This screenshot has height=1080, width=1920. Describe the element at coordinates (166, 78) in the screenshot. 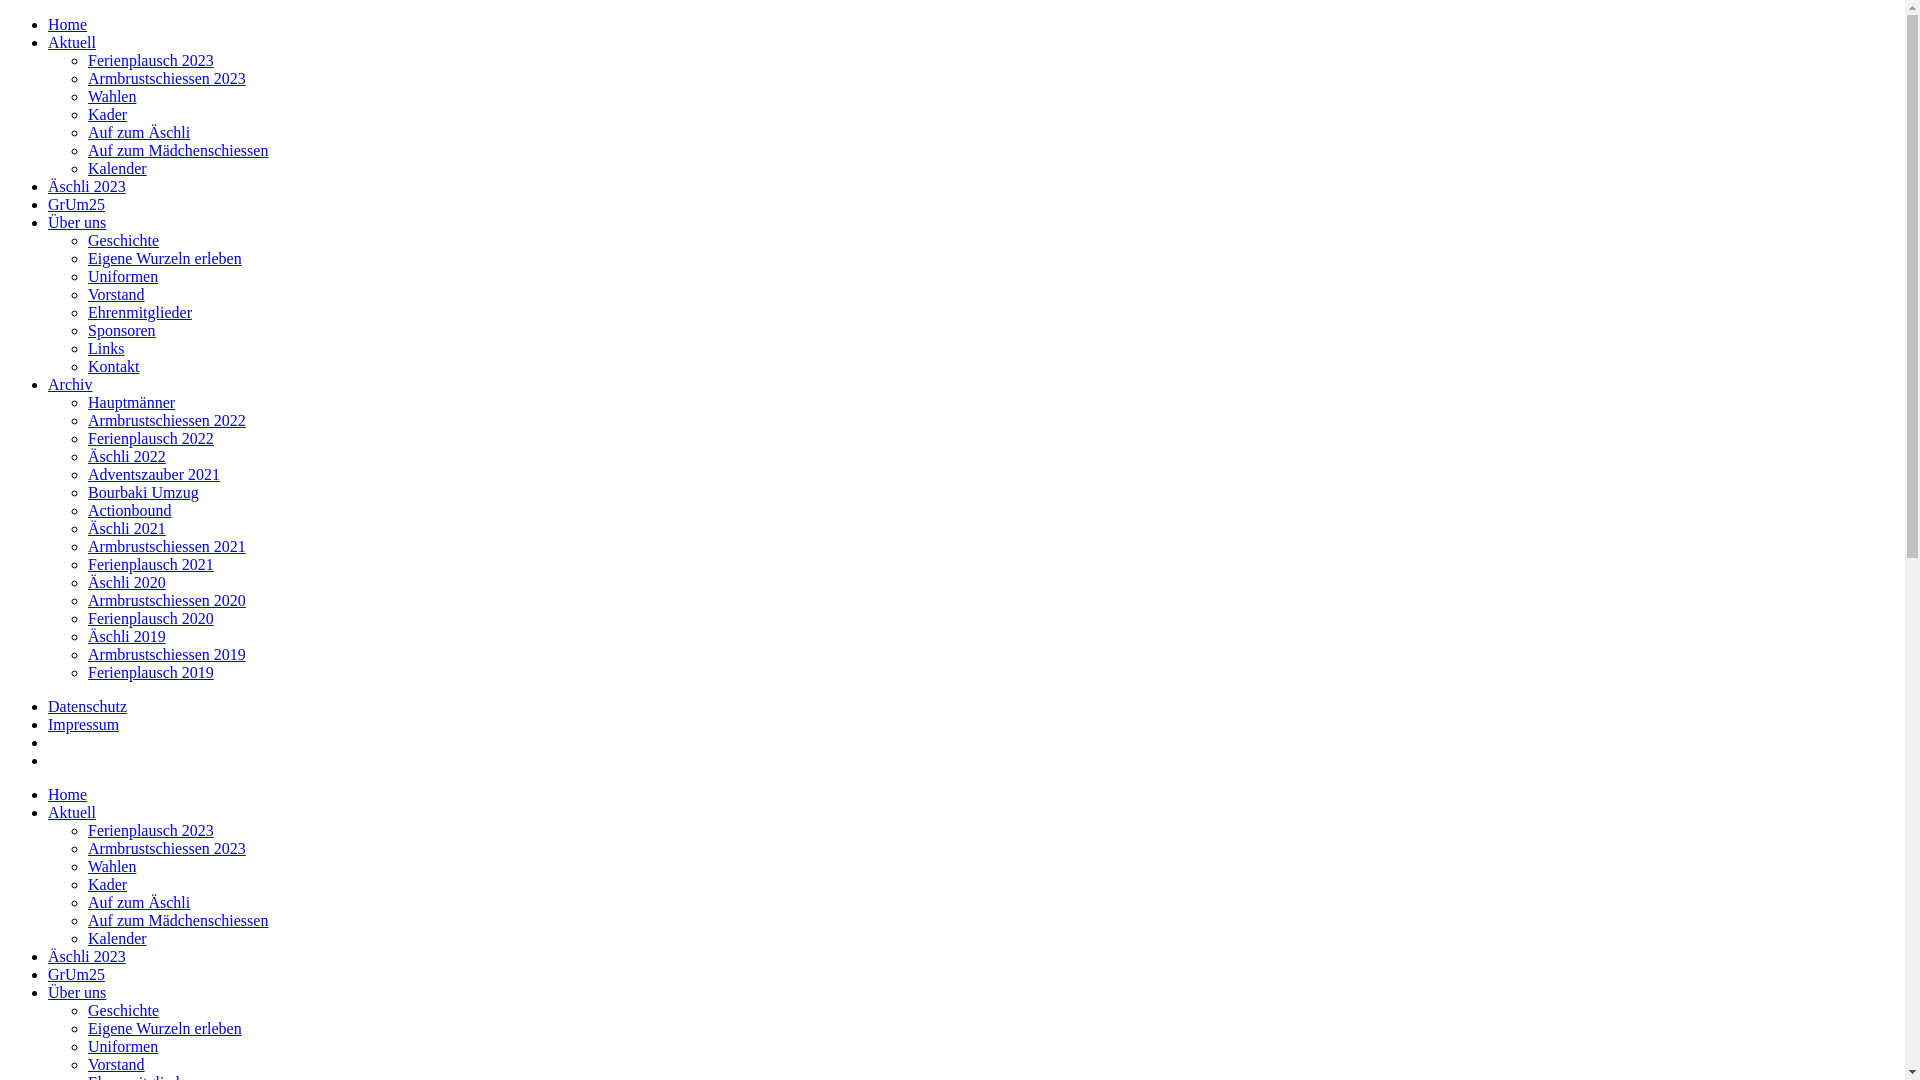

I see `Armbrustschiessen 2023` at that location.